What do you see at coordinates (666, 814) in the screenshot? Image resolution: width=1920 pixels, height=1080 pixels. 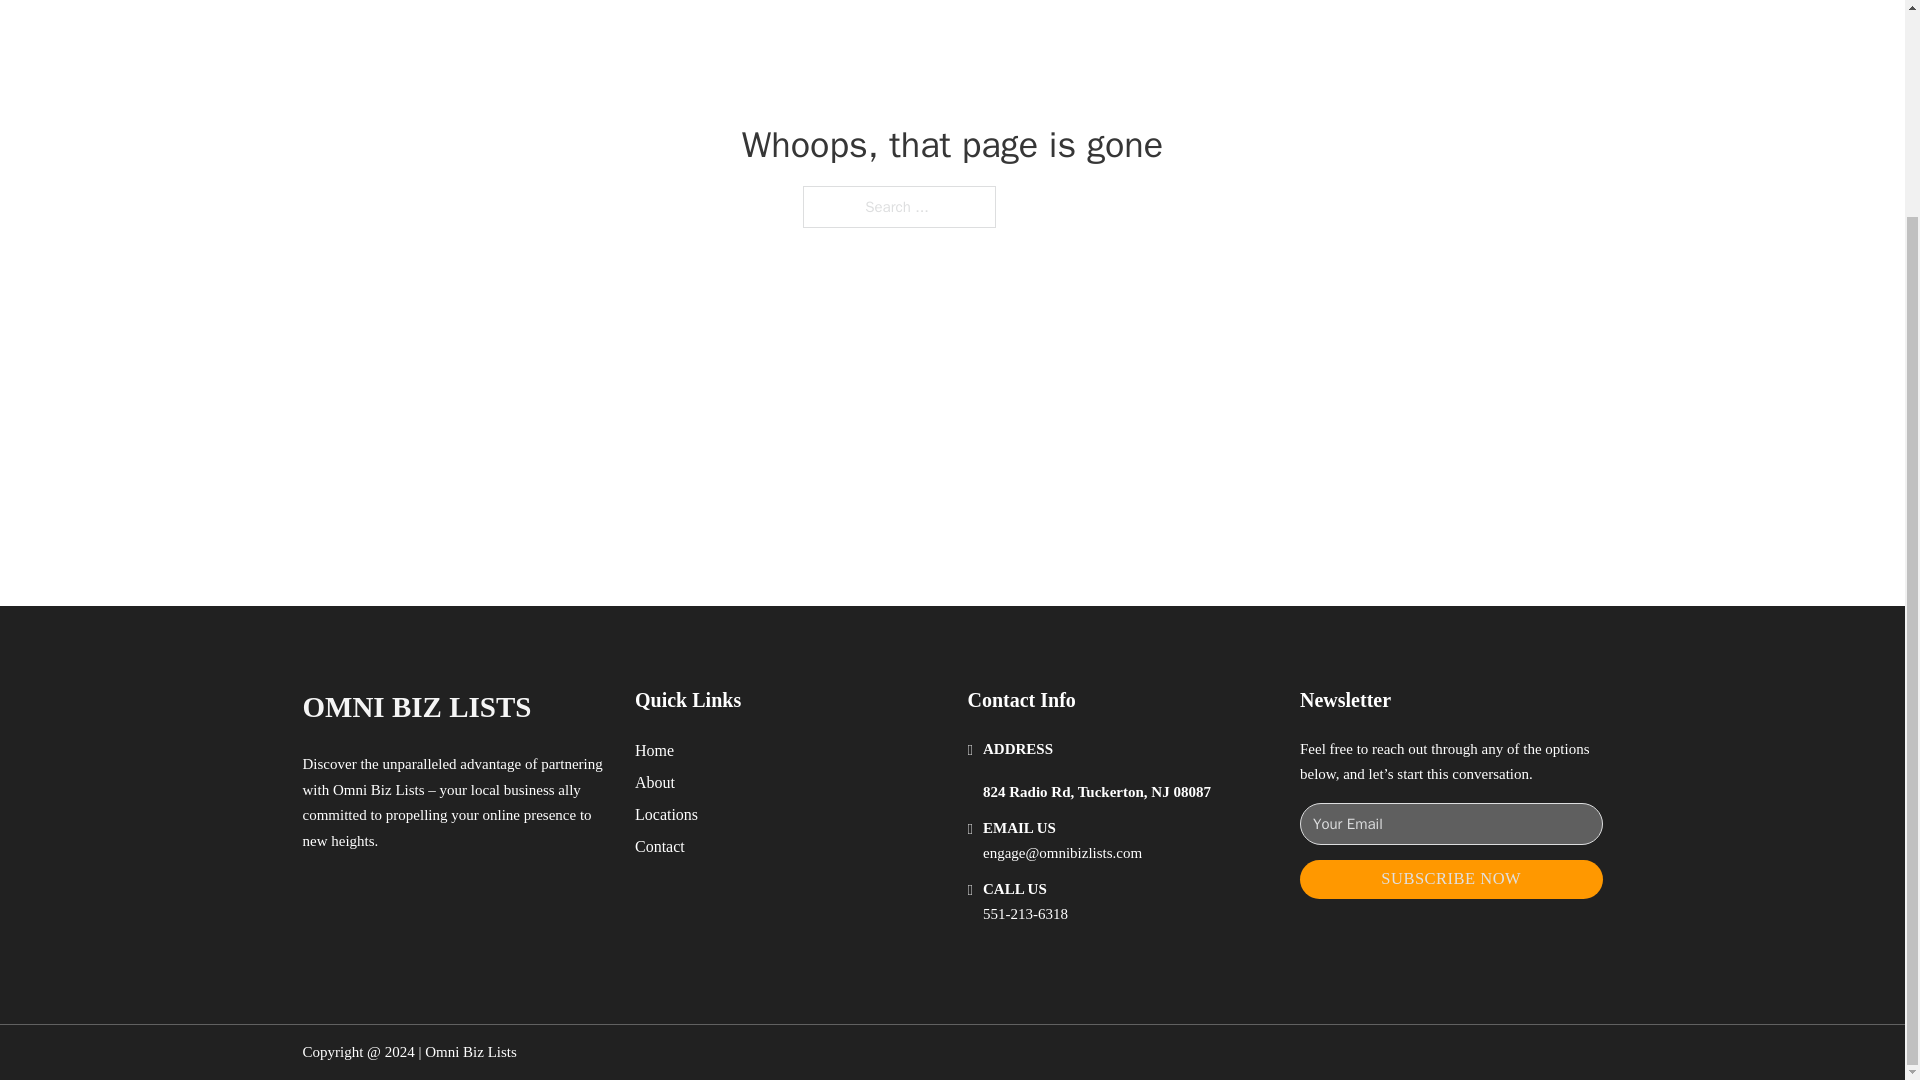 I see `Locations` at bounding box center [666, 814].